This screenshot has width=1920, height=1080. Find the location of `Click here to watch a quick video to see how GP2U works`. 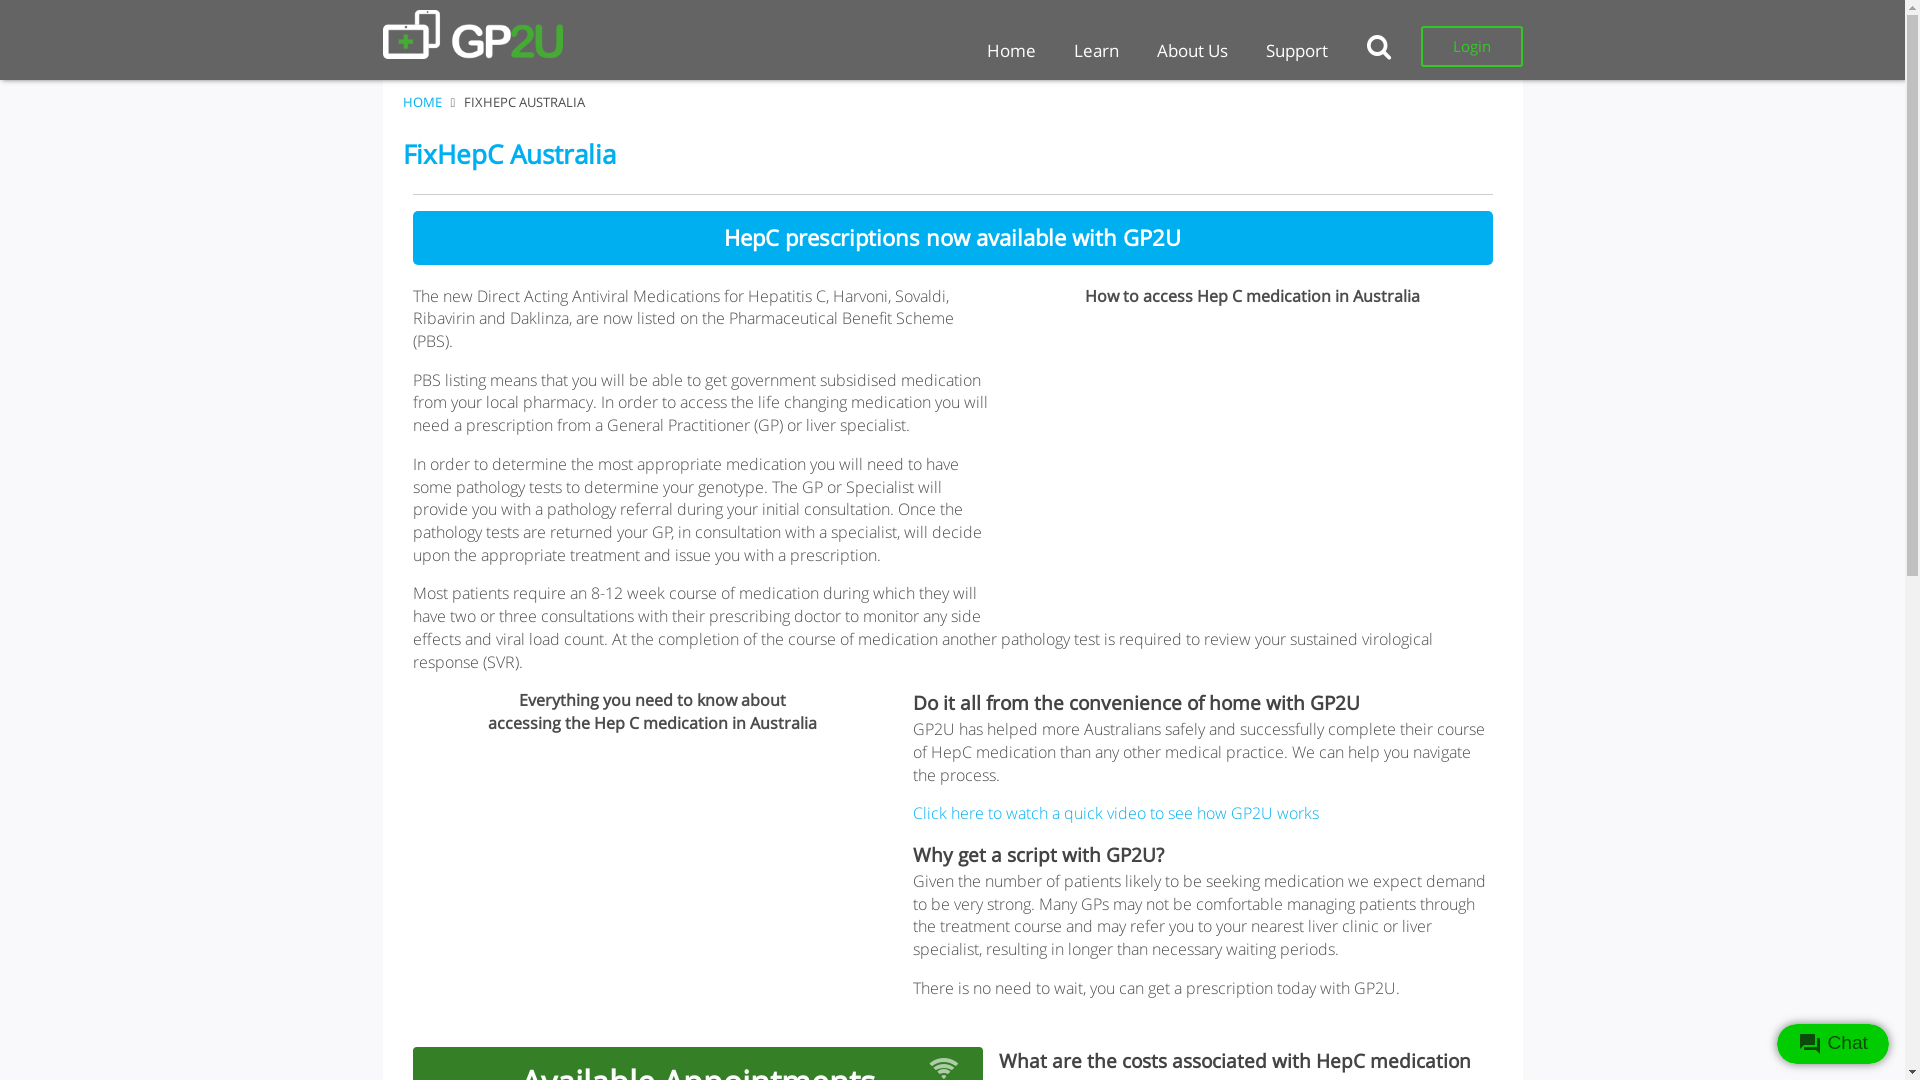

Click here to watch a quick video to see how GP2U works is located at coordinates (1115, 813).